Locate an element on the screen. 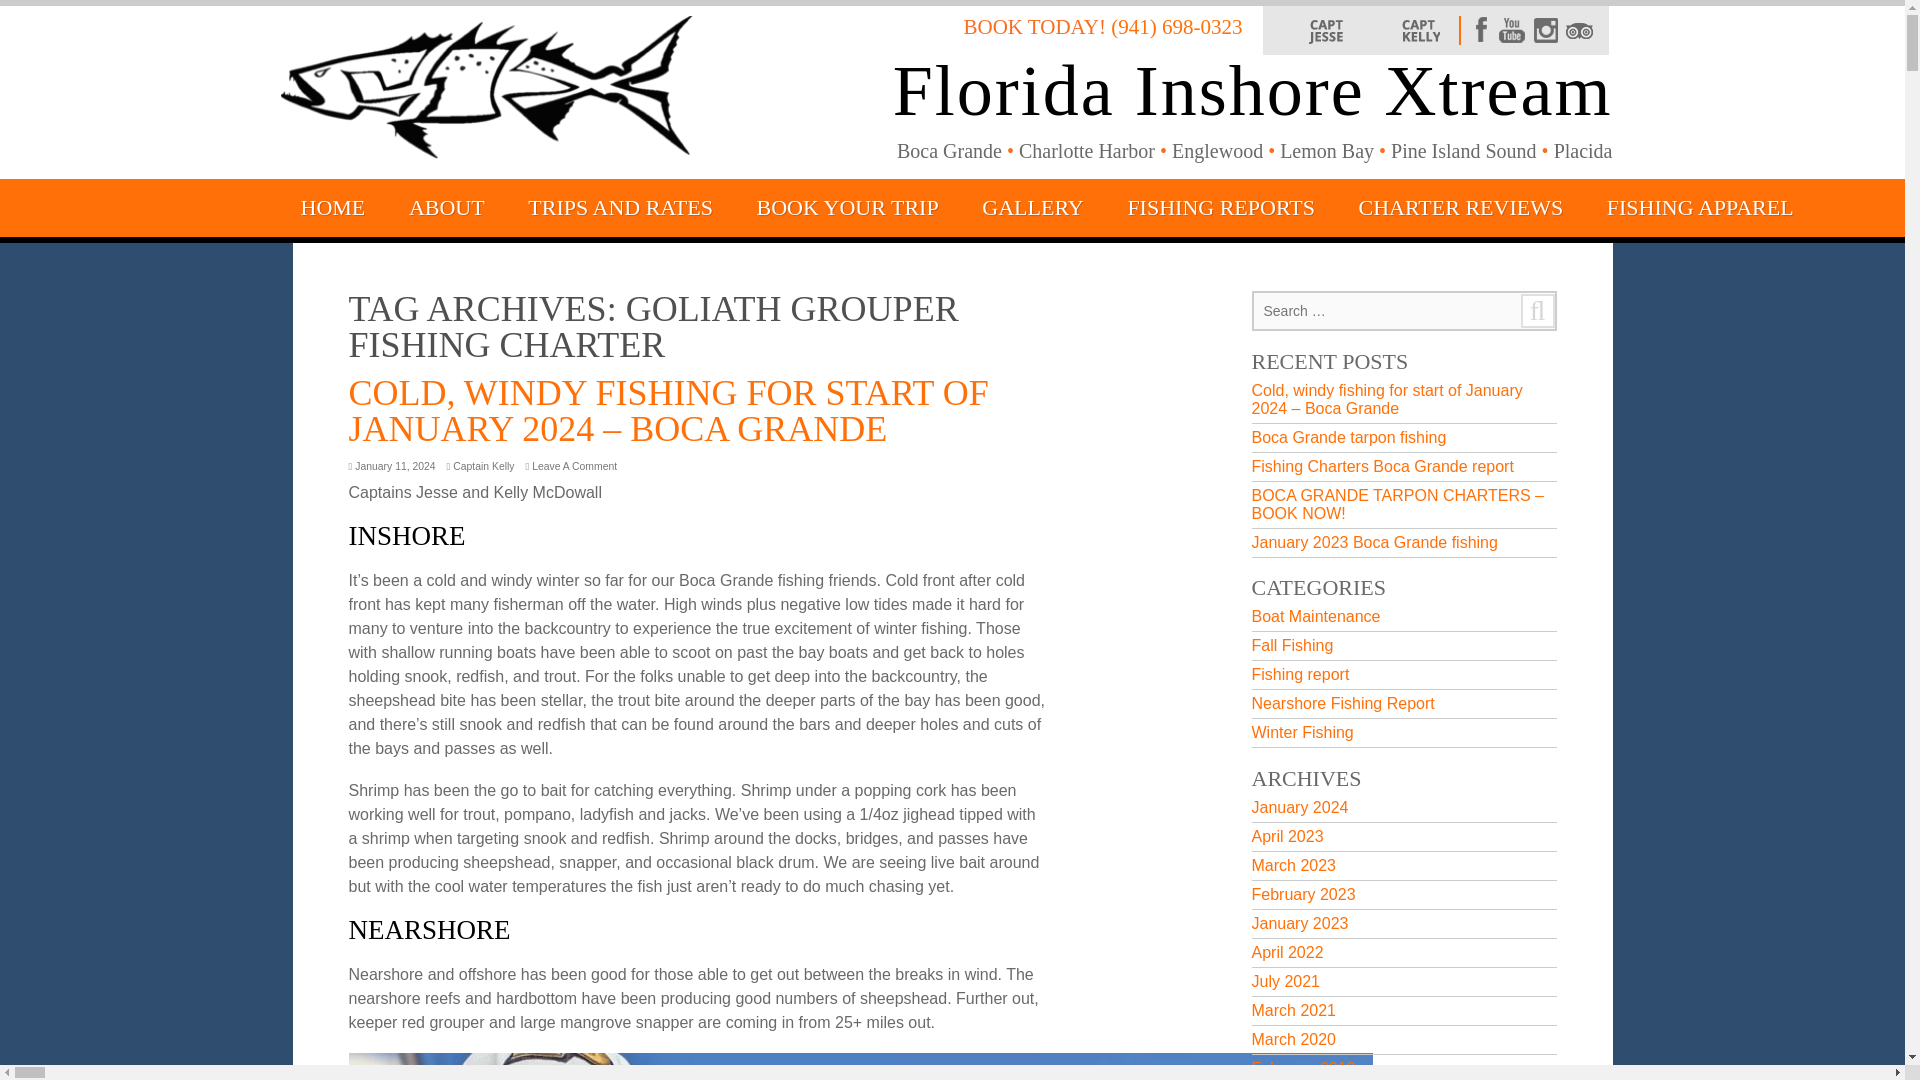 This screenshot has height=1080, width=1920. Return Home is located at coordinates (486, 92).